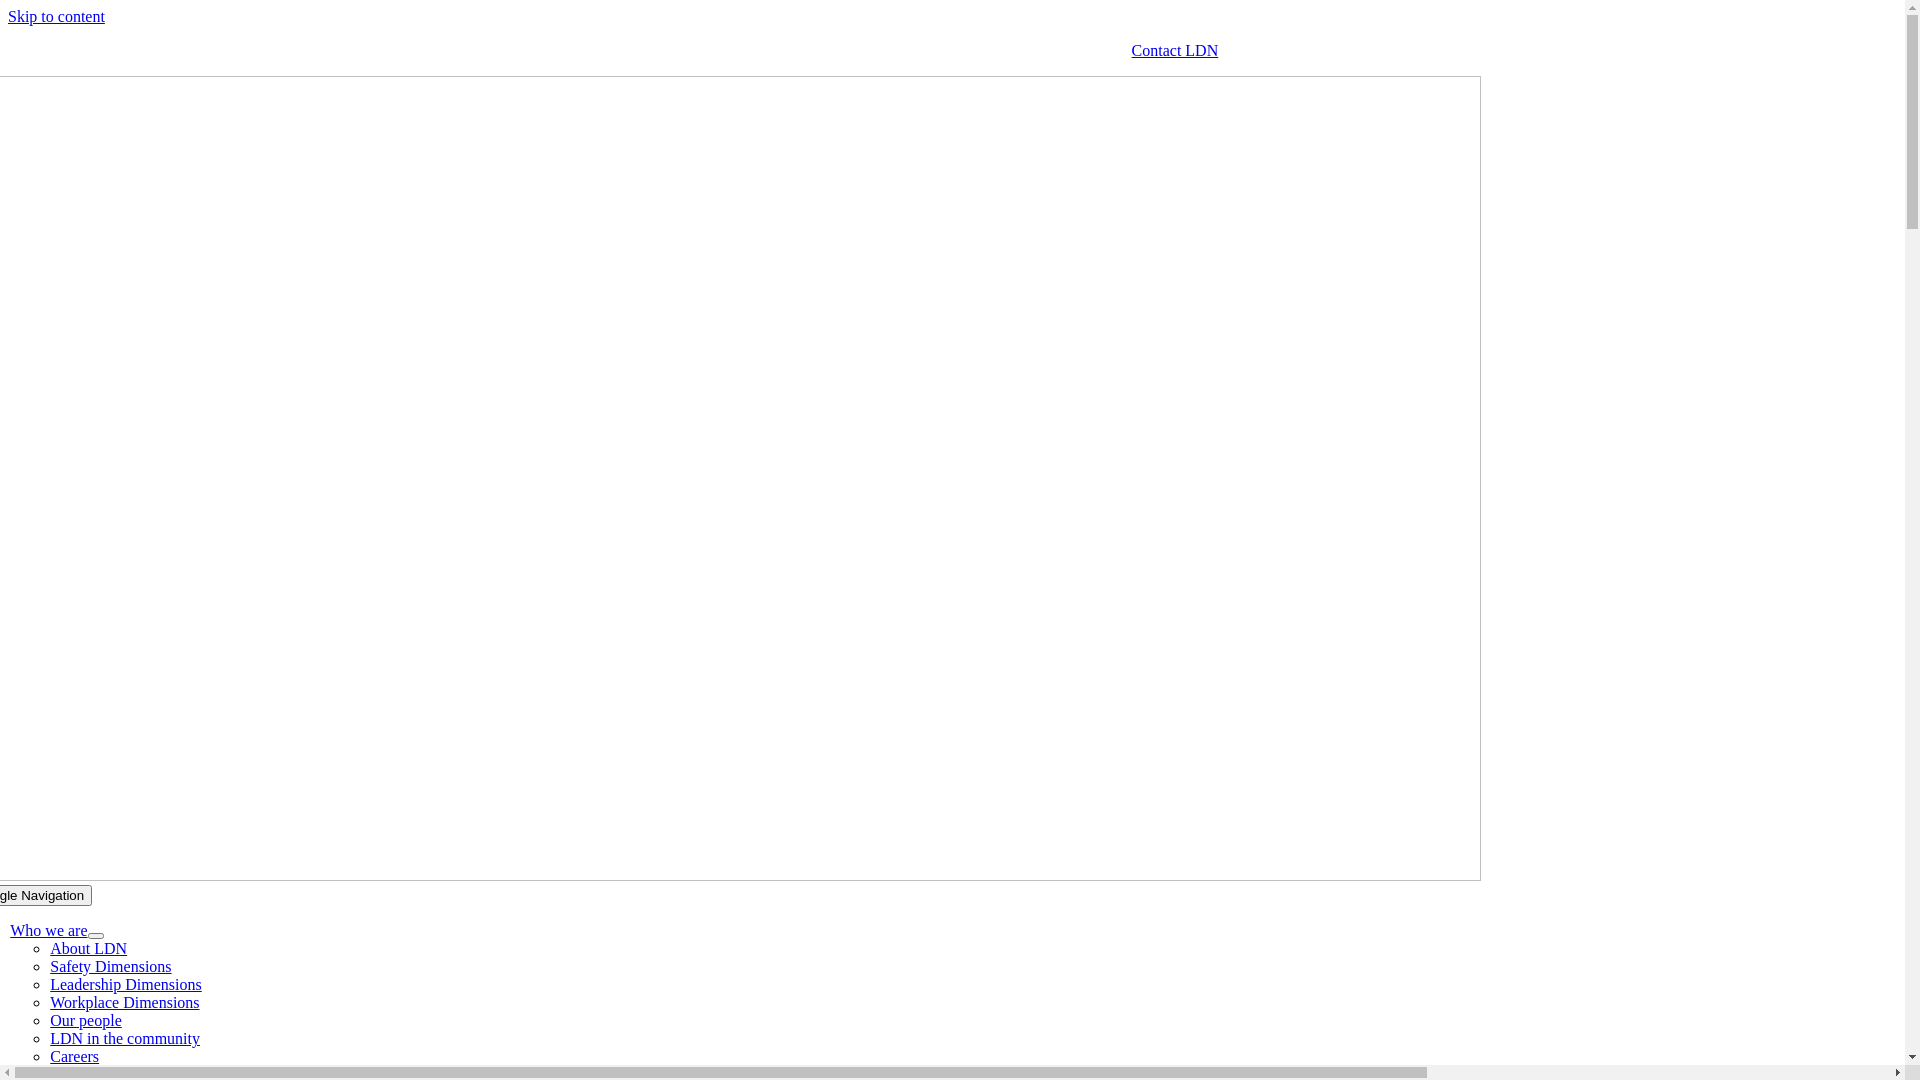  Describe the element at coordinates (126, 984) in the screenshot. I see `Leadership Dimensions` at that location.